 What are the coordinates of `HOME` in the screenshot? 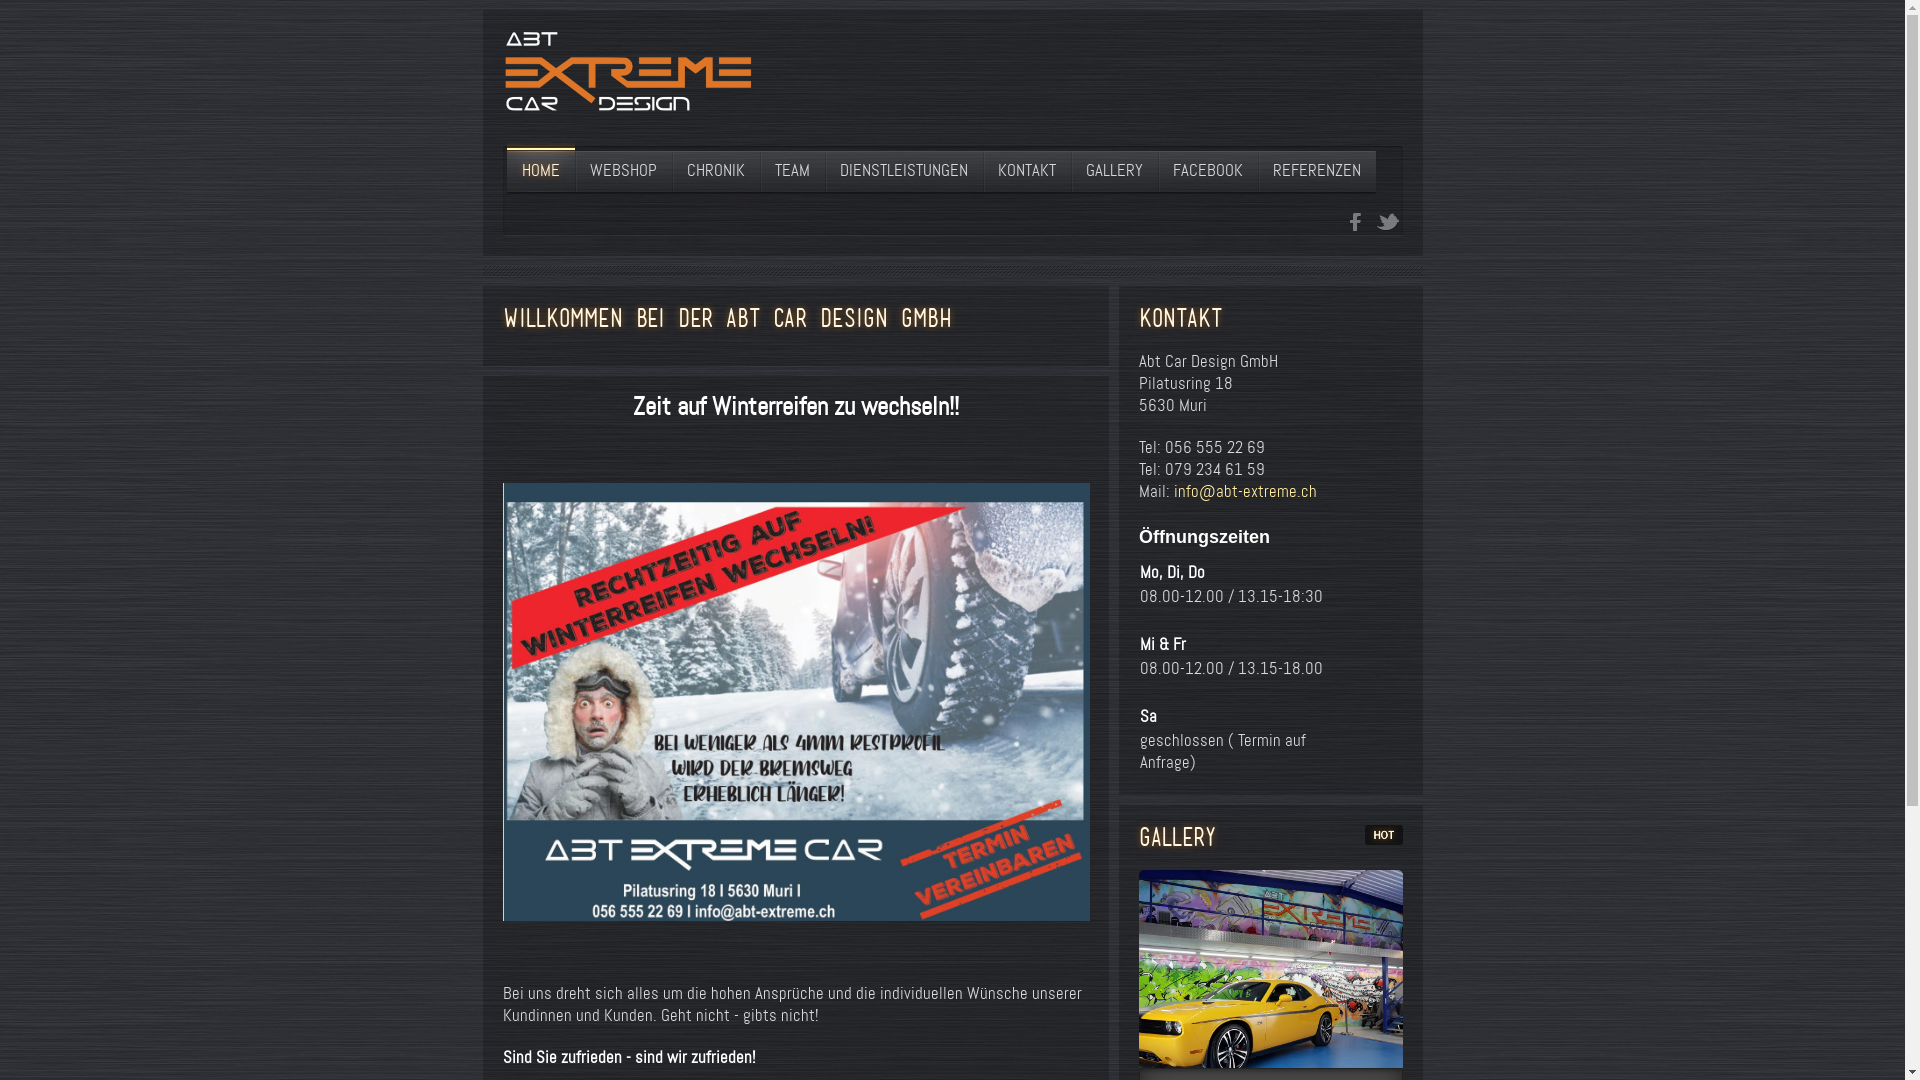 It's located at (540, 172).